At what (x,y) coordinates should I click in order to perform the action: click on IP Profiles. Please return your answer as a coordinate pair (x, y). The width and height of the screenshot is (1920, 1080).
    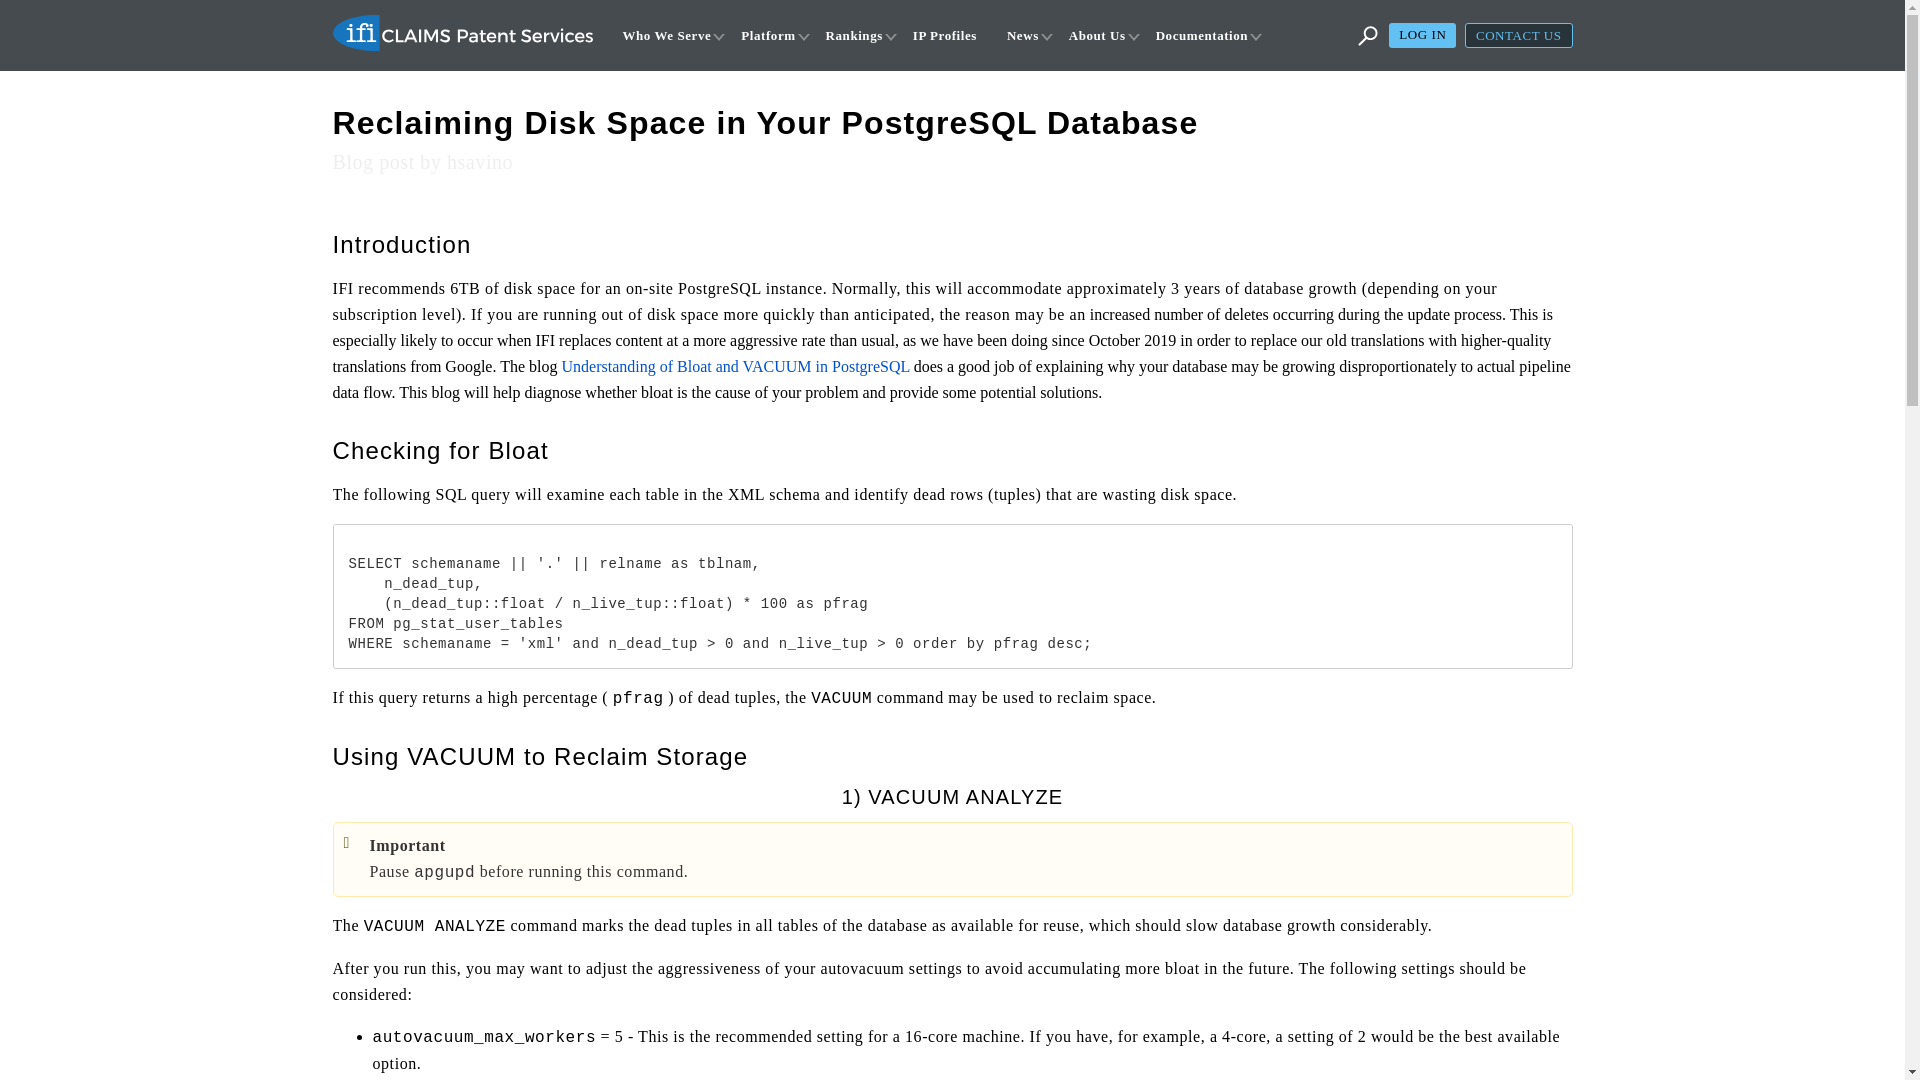
    Looking at the image, I should click on (948, 38).